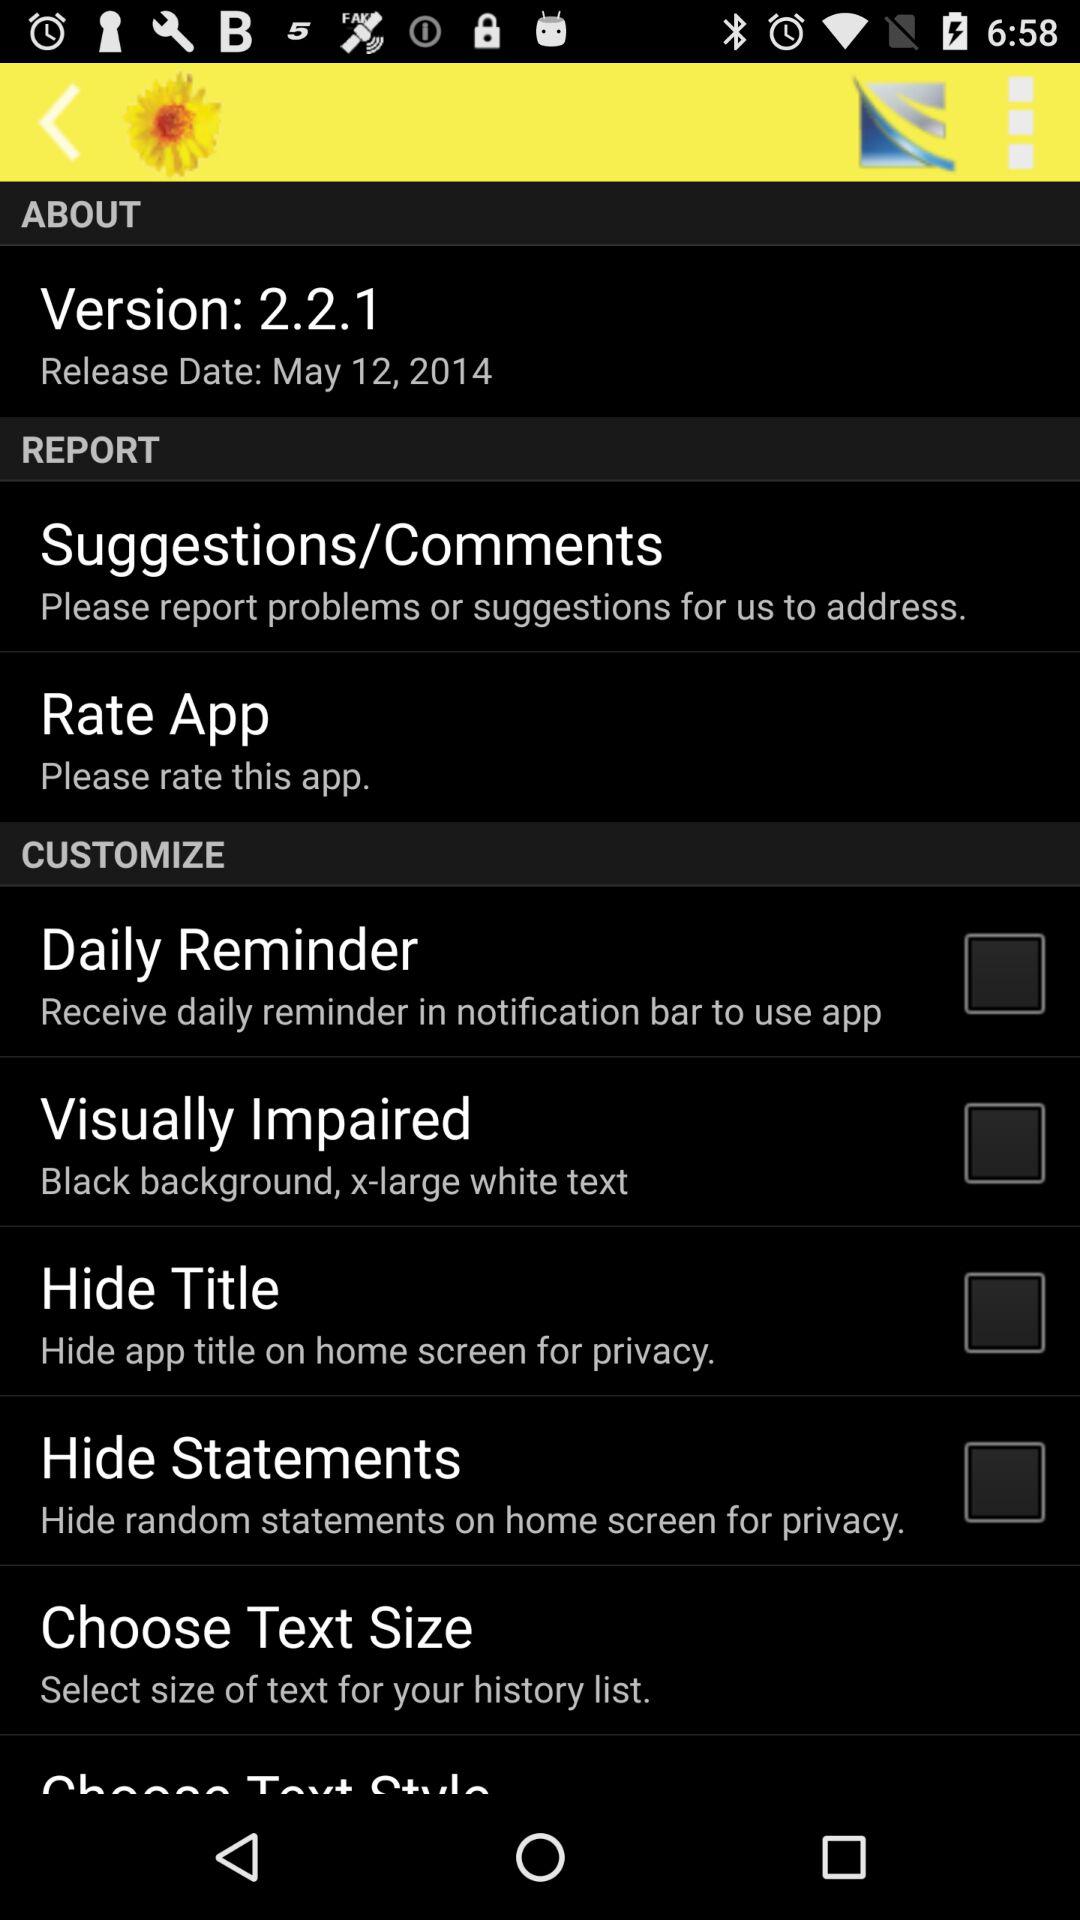 The image size is (1080, 1920). What do you see at coordinates (1020, 122) in the screenshot?
I see `press the item above about app` at bounding box center [1020, 122].